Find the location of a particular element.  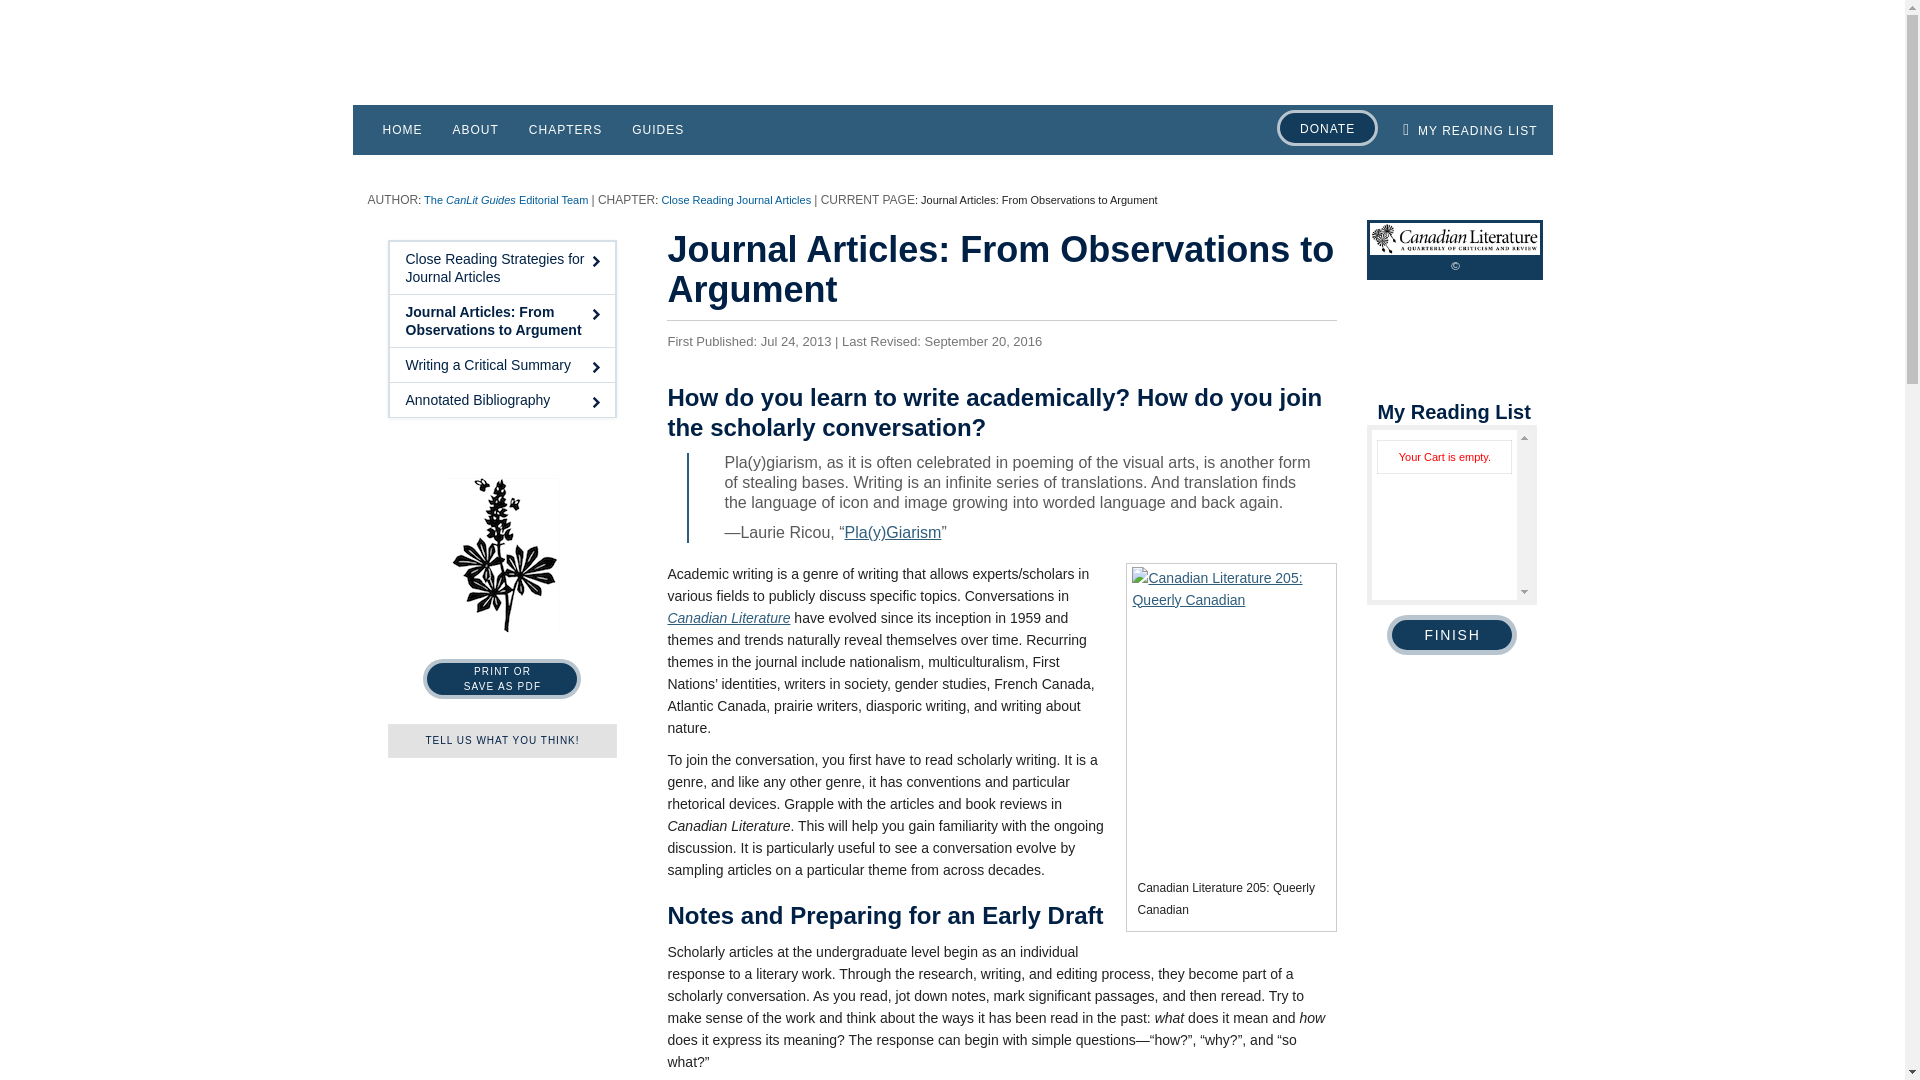

Close Reading Journal Articles is located at coordinates (502, 740).